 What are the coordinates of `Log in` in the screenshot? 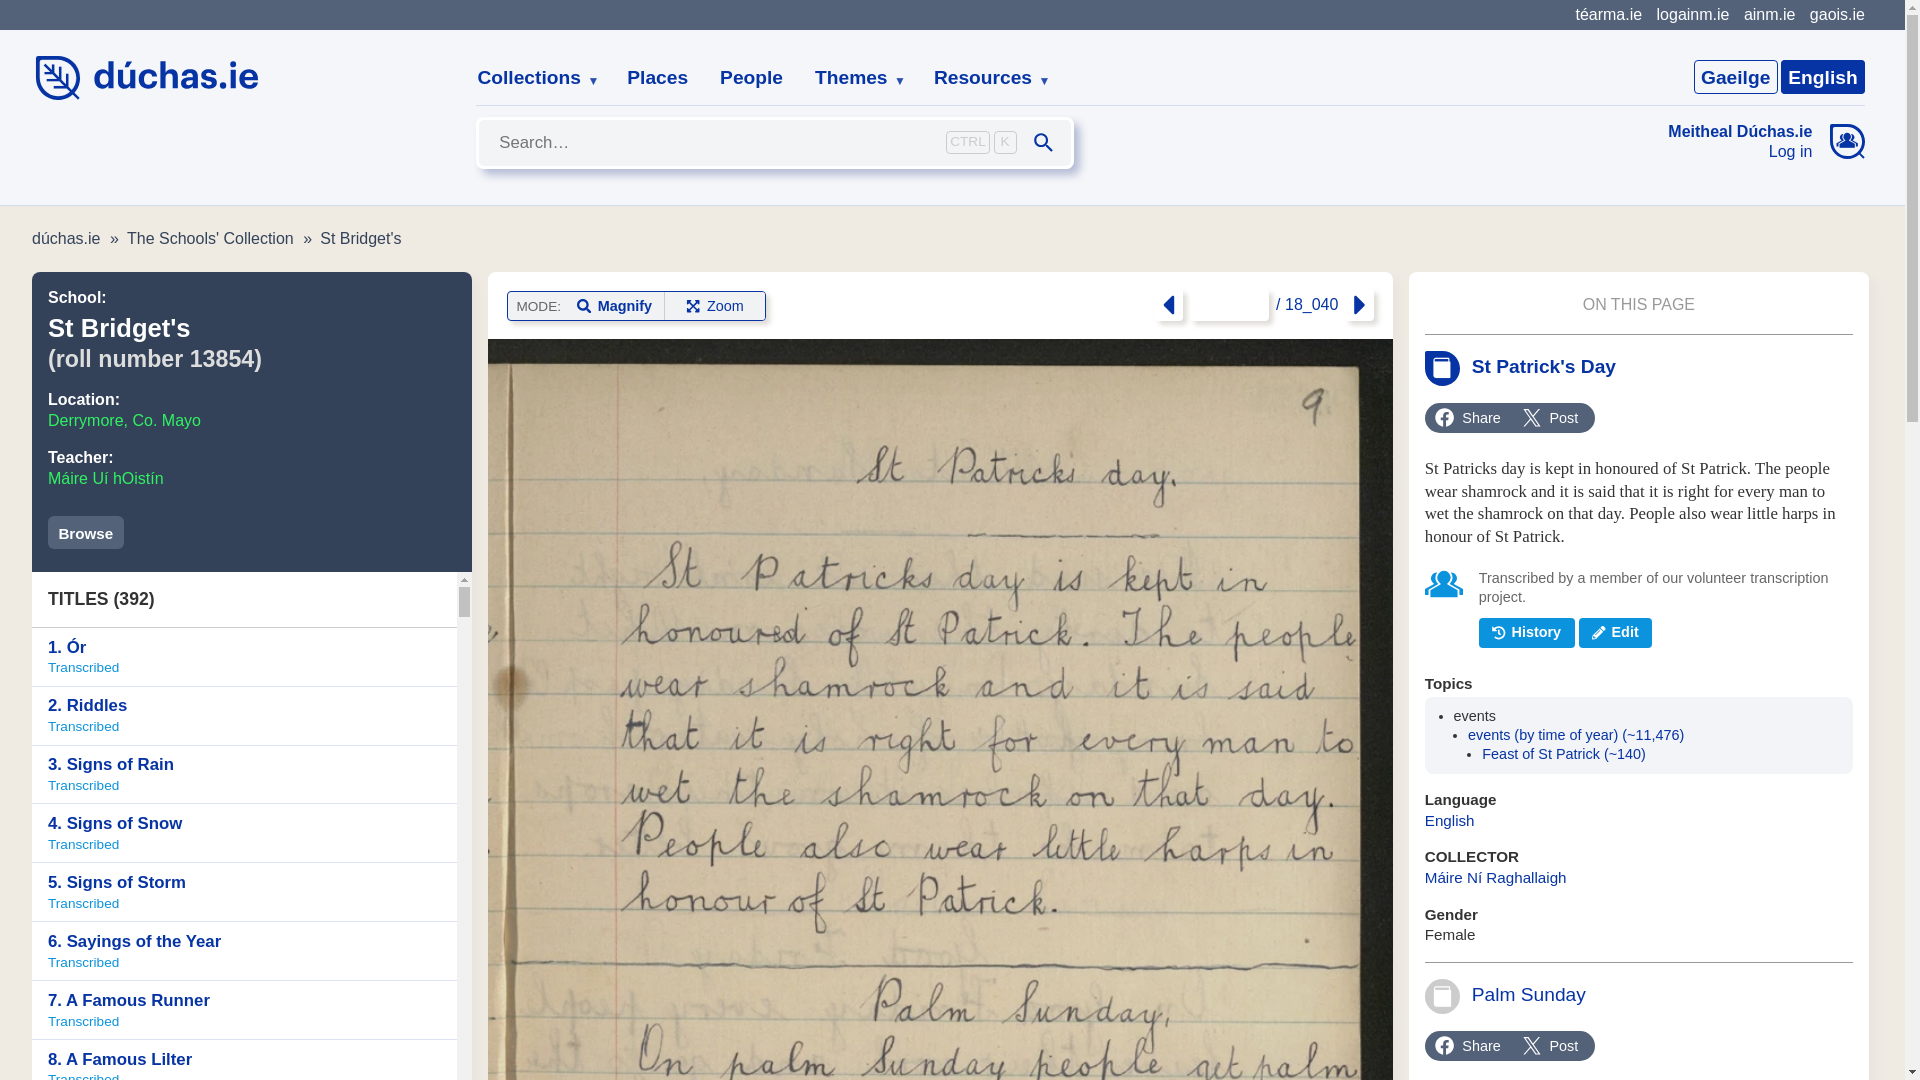 It's located at (1692, 14).